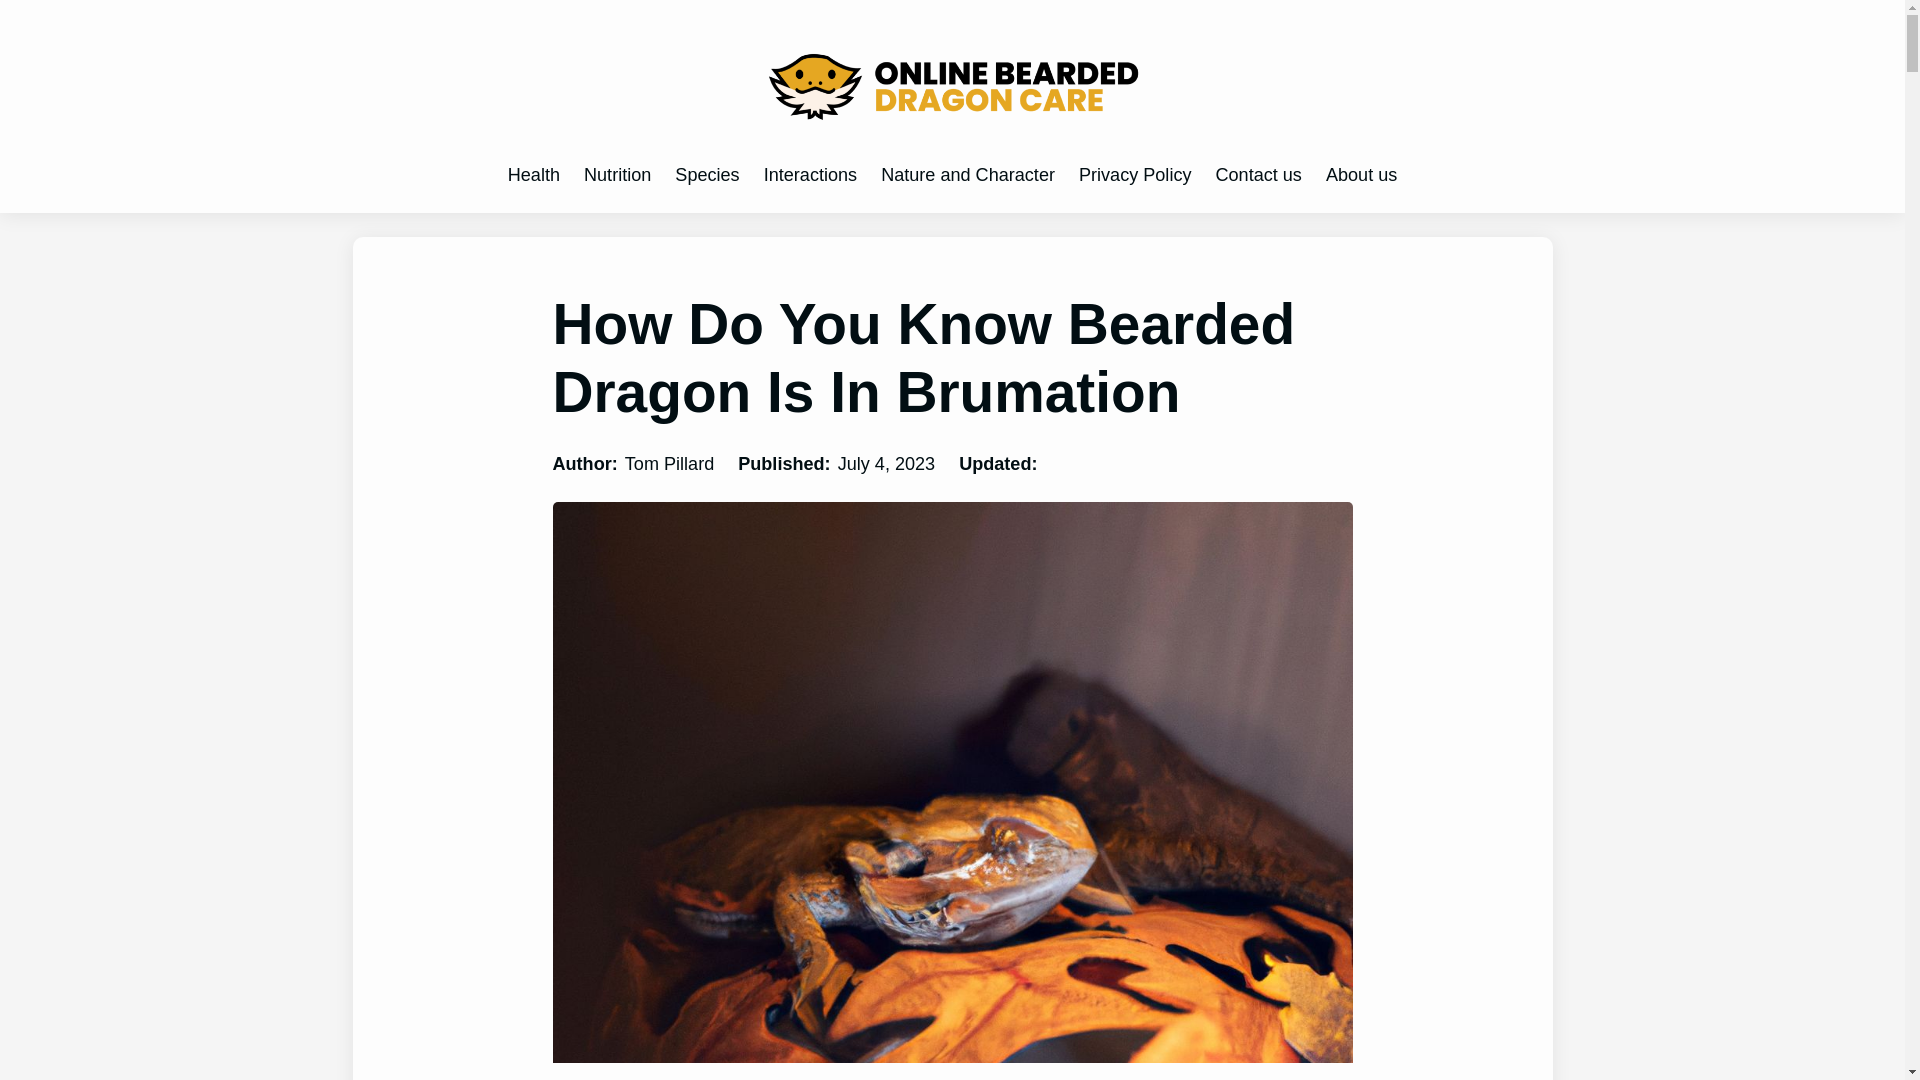 This screenshot has height=1080, width=1920. I want to click on Nutrition, so click(616, 175).